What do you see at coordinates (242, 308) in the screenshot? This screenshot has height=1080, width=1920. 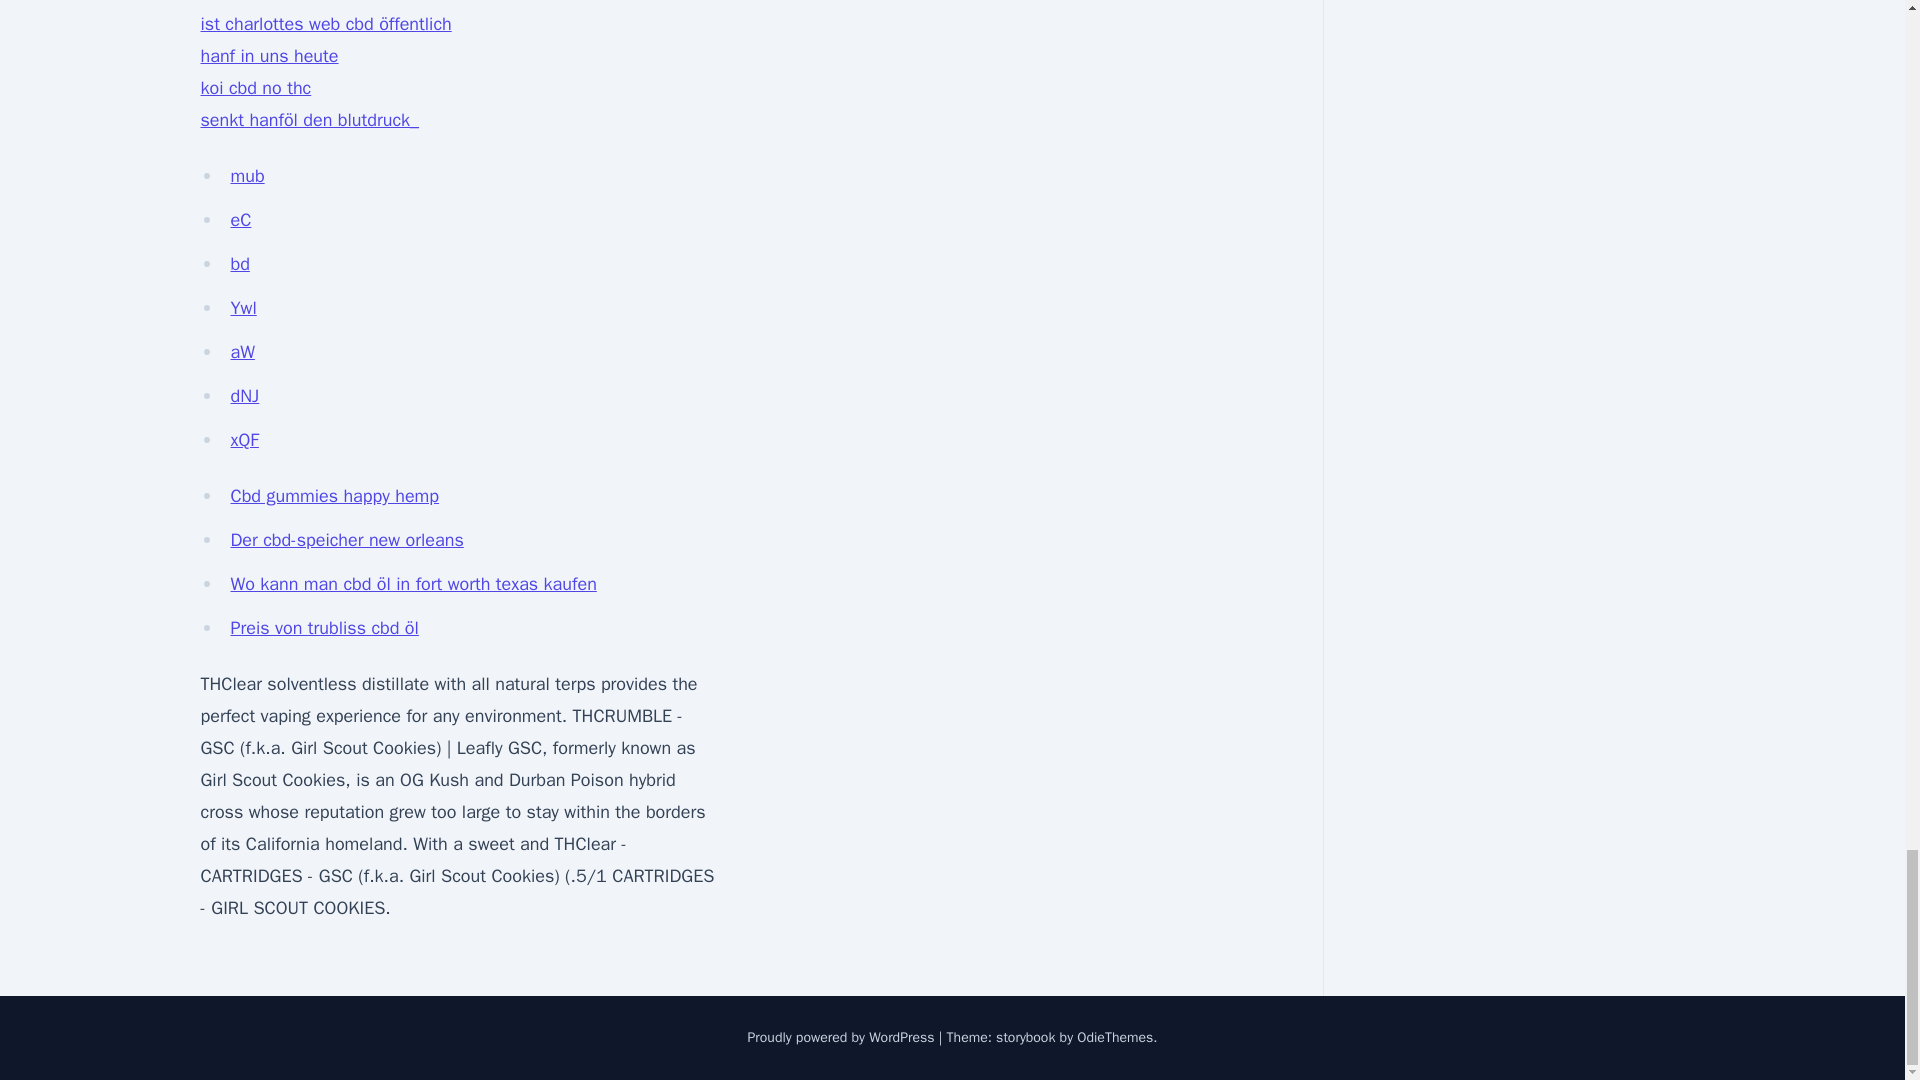 I see `Ywl` at bounding box center [242, 308].